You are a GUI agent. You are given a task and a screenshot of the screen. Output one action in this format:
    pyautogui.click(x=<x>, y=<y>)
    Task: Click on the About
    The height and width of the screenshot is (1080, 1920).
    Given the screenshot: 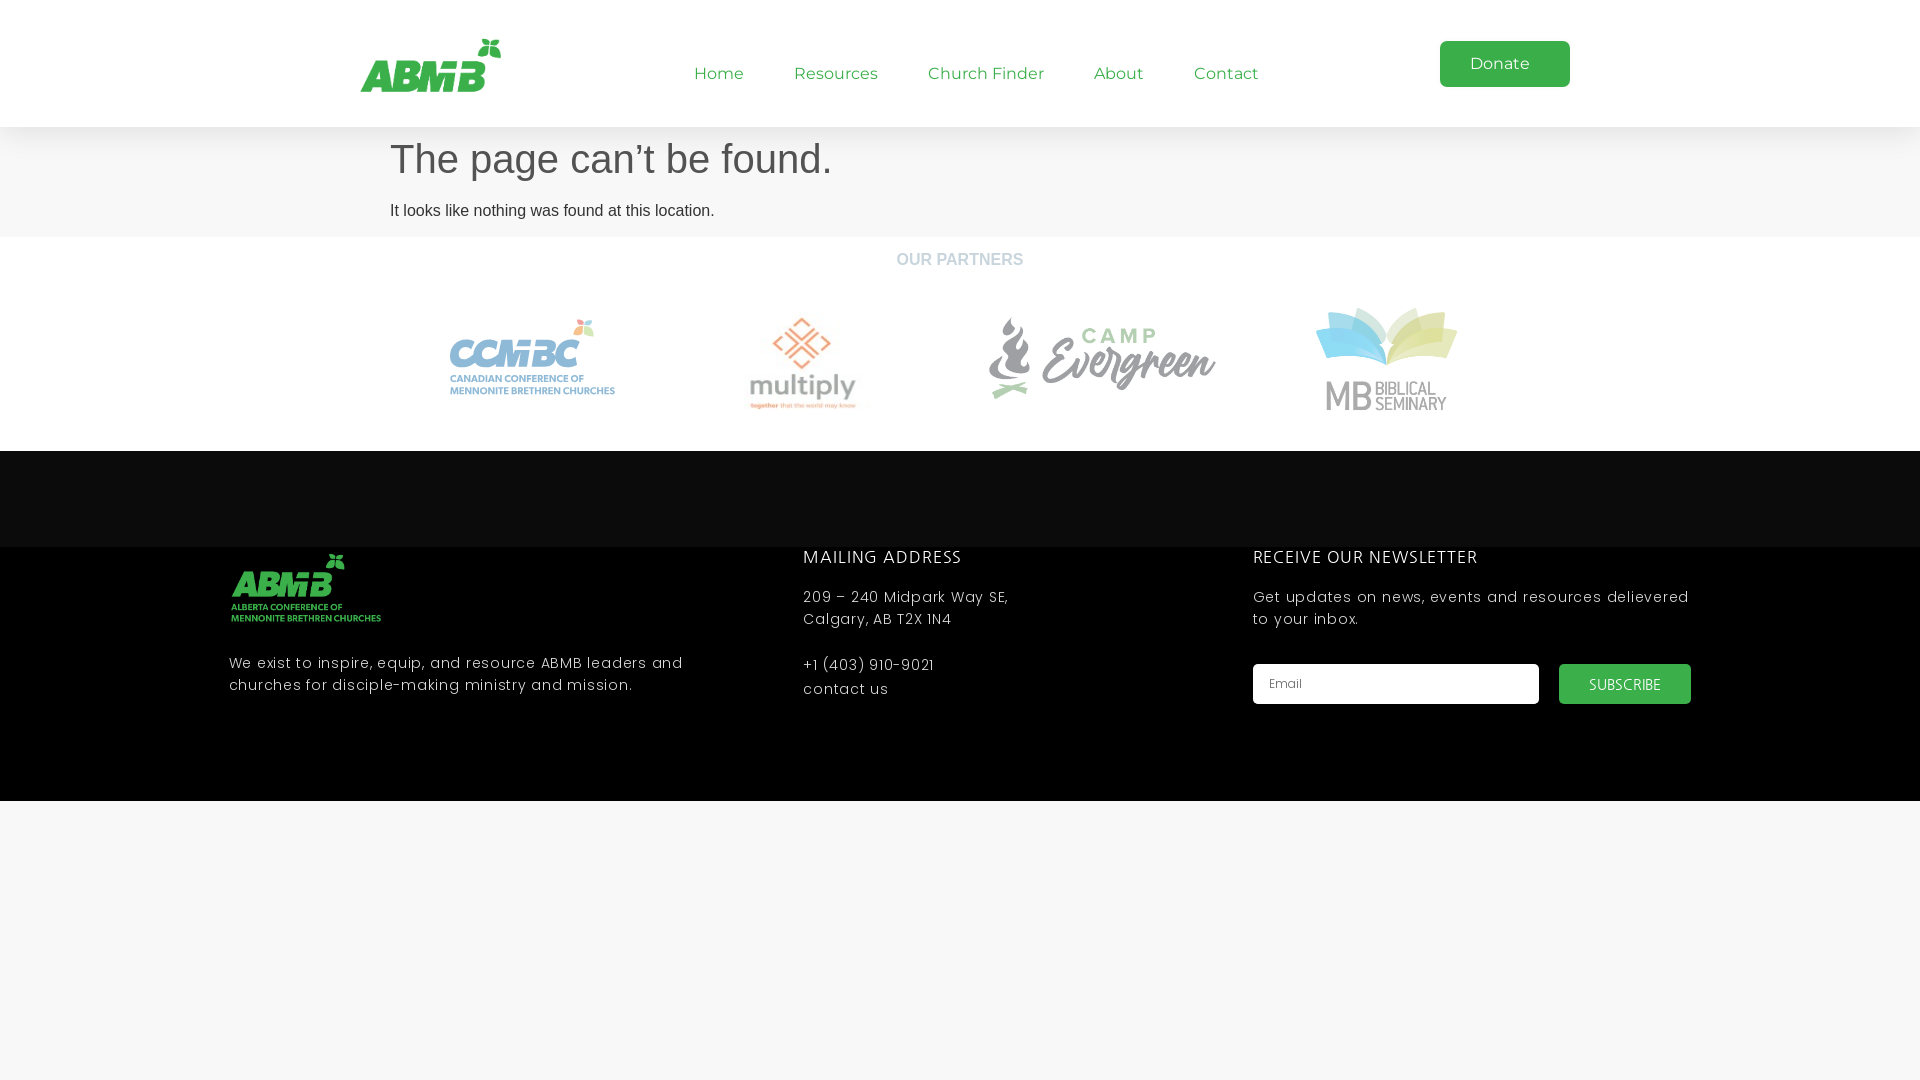 What is the action you would take?
    pyautogui.click(x=1119, y=74)
    